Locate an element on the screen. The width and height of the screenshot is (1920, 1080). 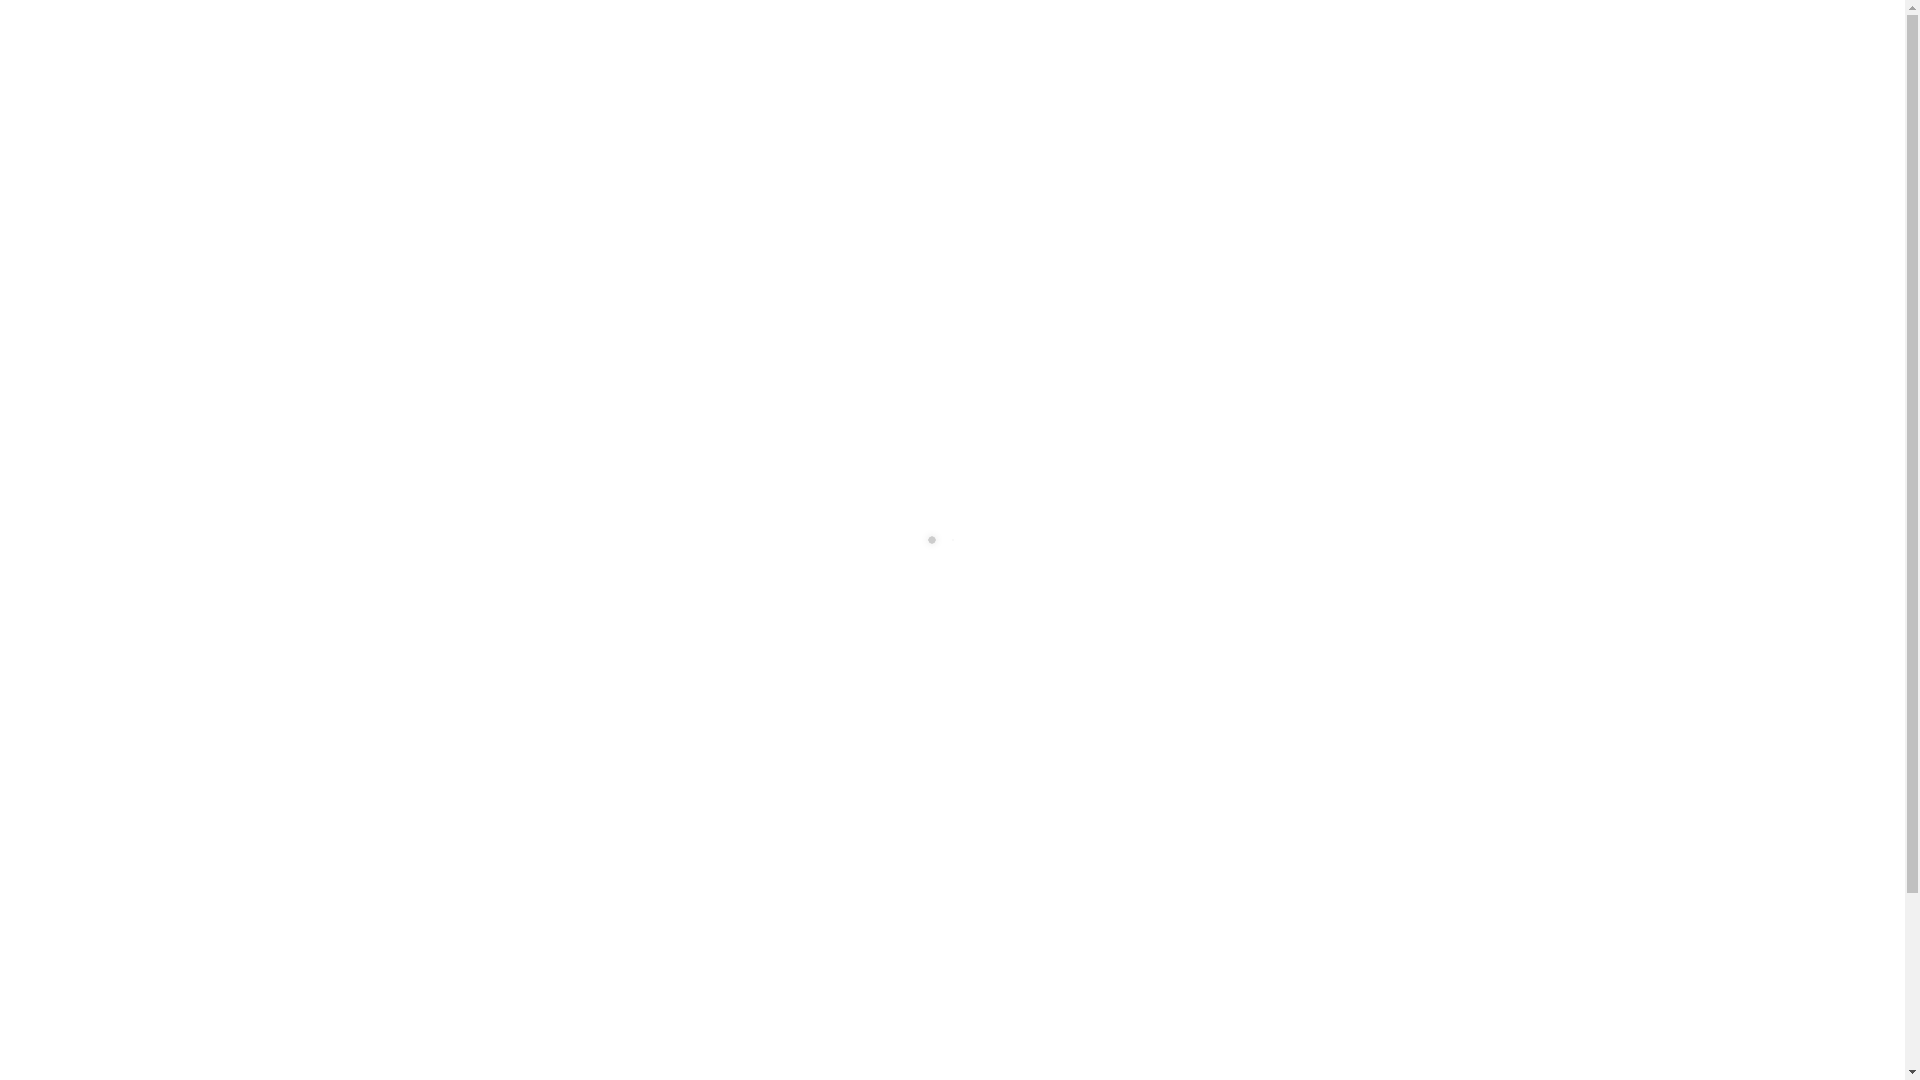
Create Corporate Account is located at coordinates (836, 852).